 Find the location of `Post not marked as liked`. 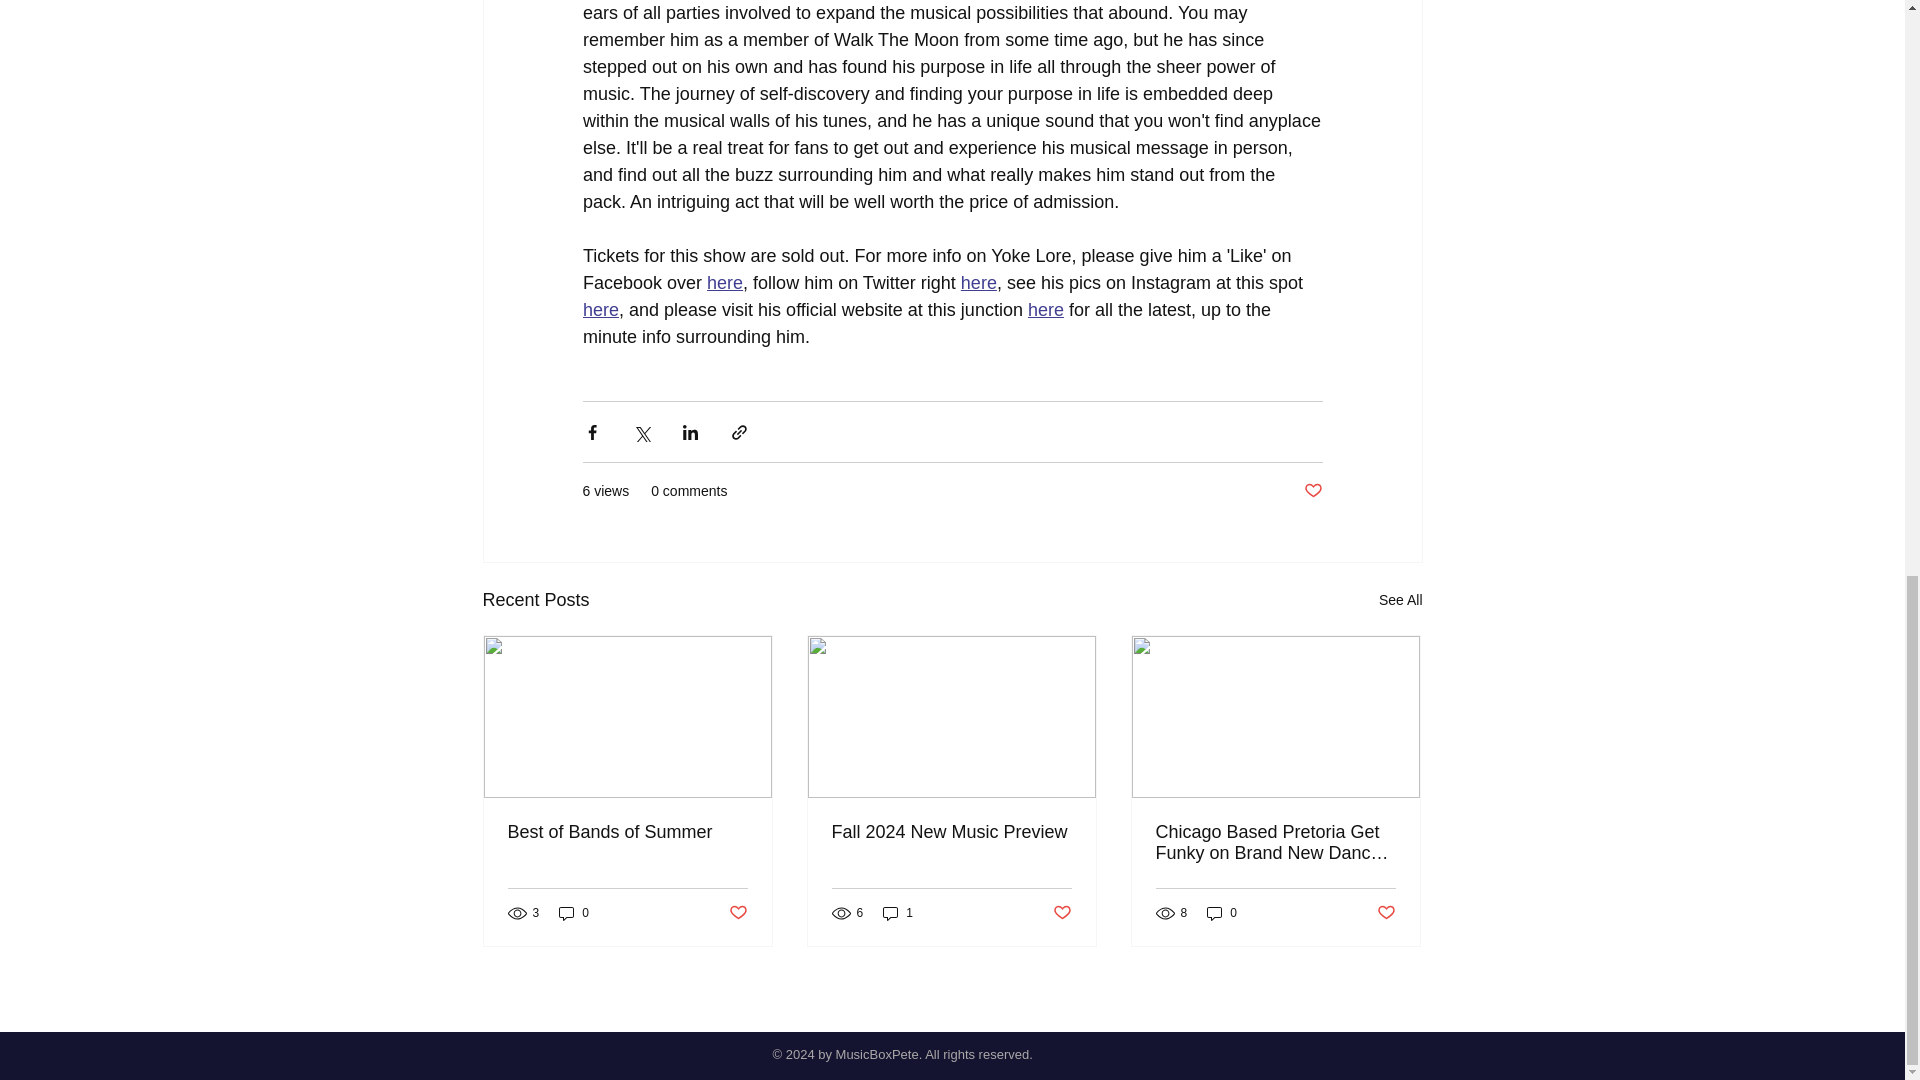

Post not marked as liked is located at coordinates (1312, 491).